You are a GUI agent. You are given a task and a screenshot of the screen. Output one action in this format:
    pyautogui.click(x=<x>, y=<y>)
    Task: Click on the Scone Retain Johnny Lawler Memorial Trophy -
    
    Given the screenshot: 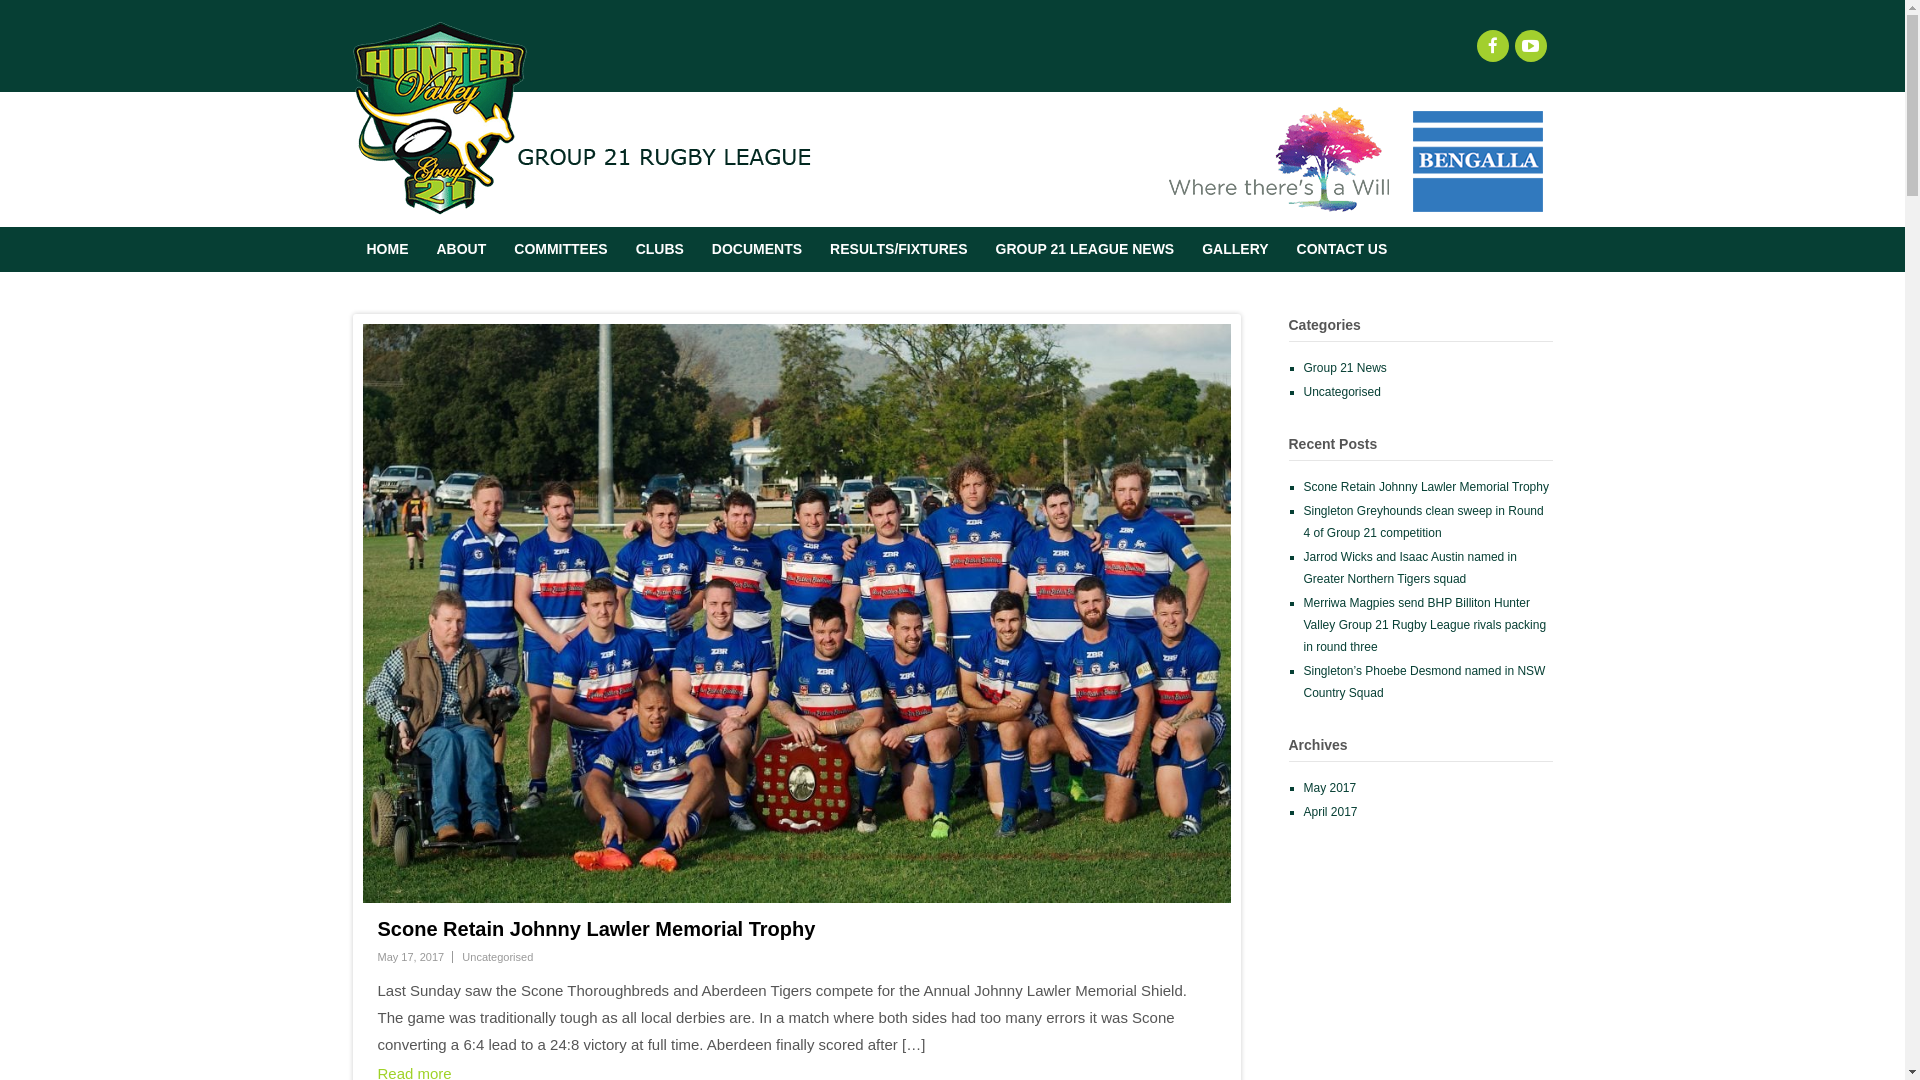 What is the action you would take?
    pyautogui.click(x=796, y=614)
    